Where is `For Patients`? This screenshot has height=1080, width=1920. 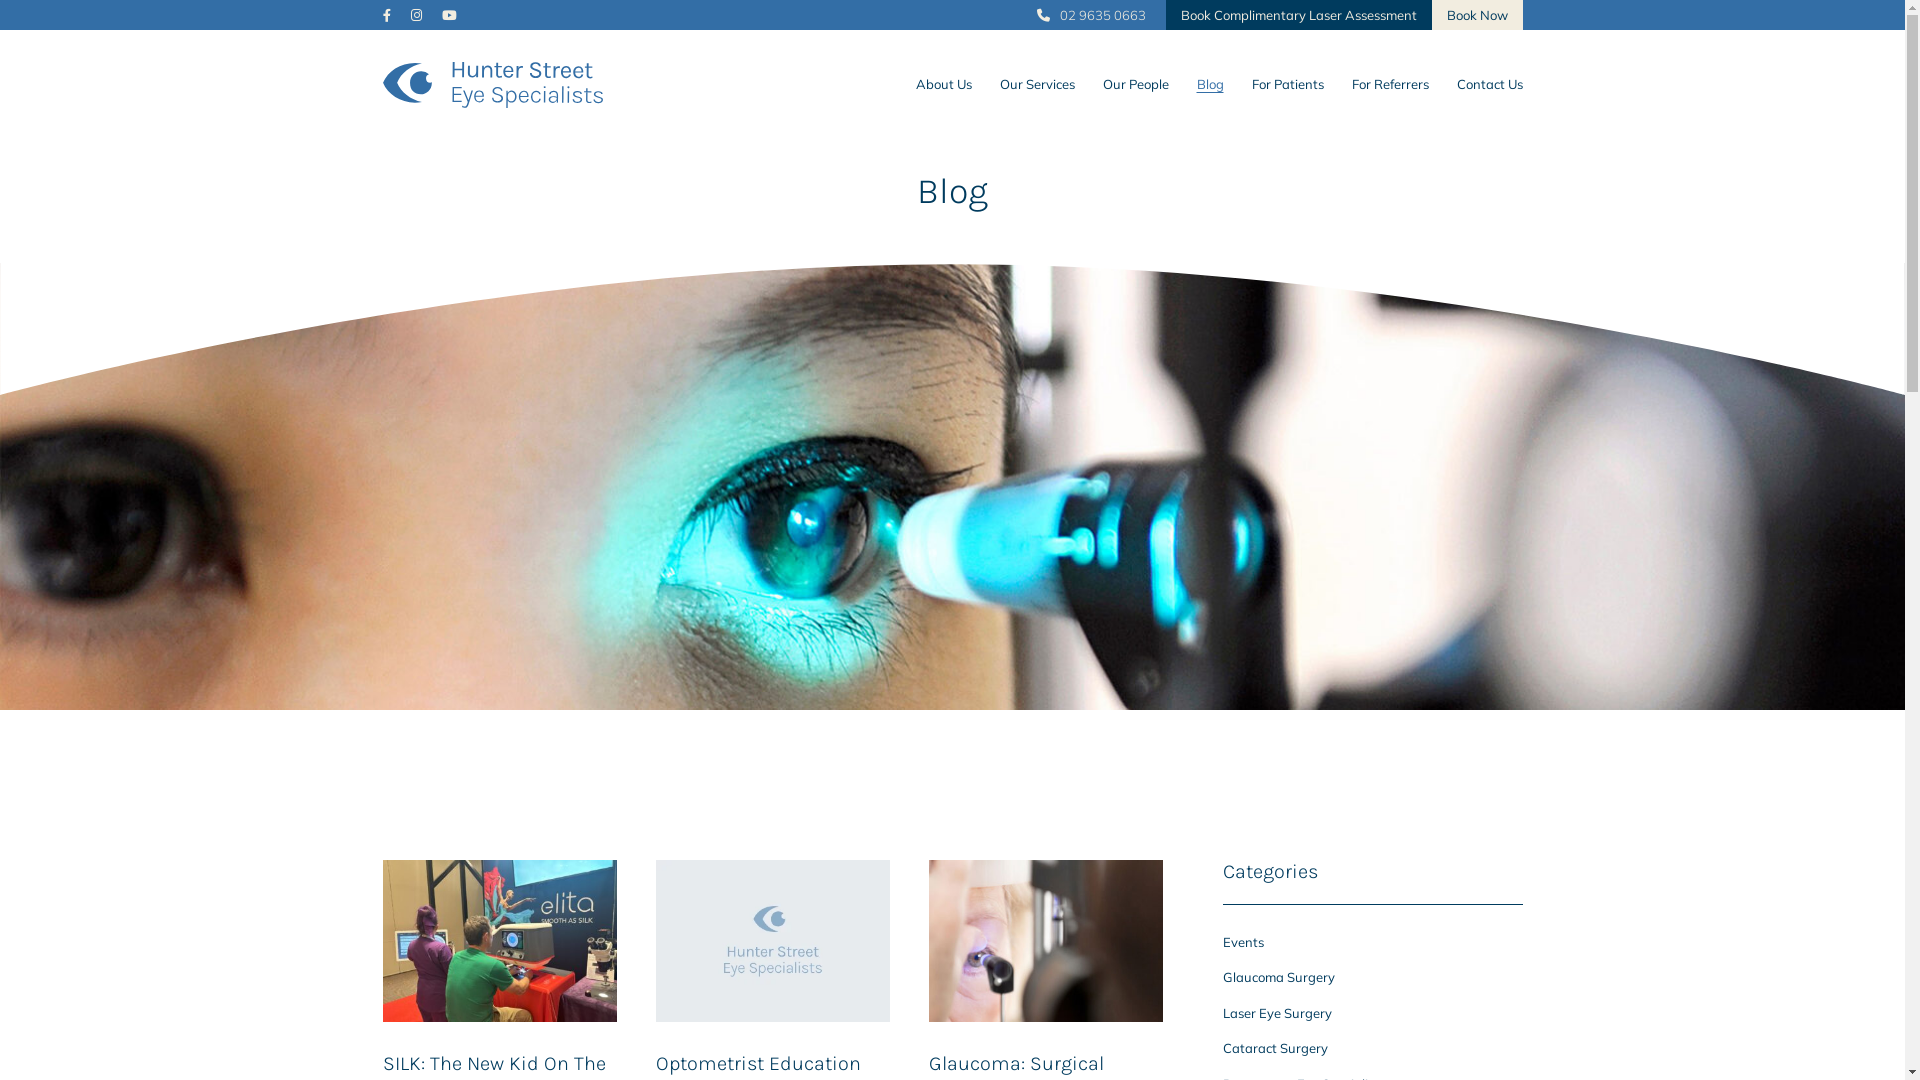 For Patients is located at coordinates (1288, 85).